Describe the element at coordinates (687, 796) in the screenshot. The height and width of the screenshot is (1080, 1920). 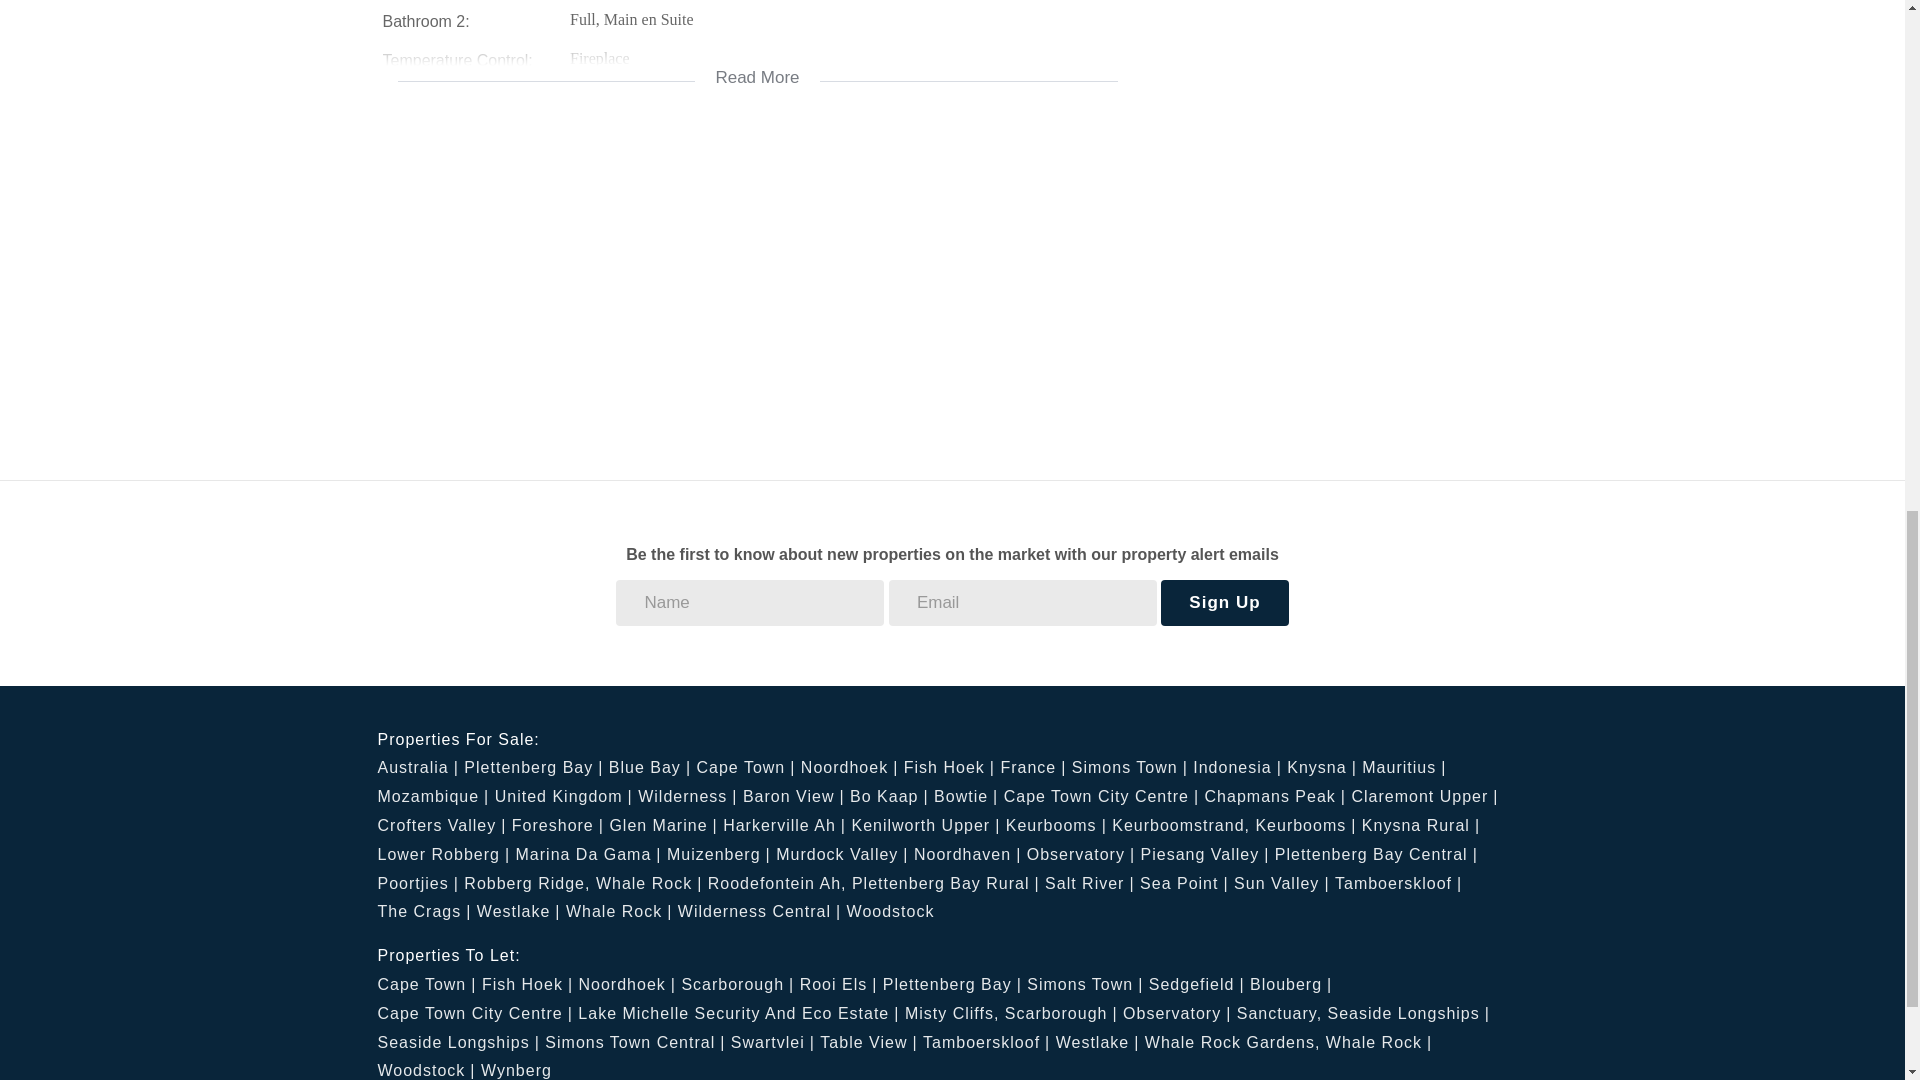
I see `Properties for sale in Wilderness` at that location.